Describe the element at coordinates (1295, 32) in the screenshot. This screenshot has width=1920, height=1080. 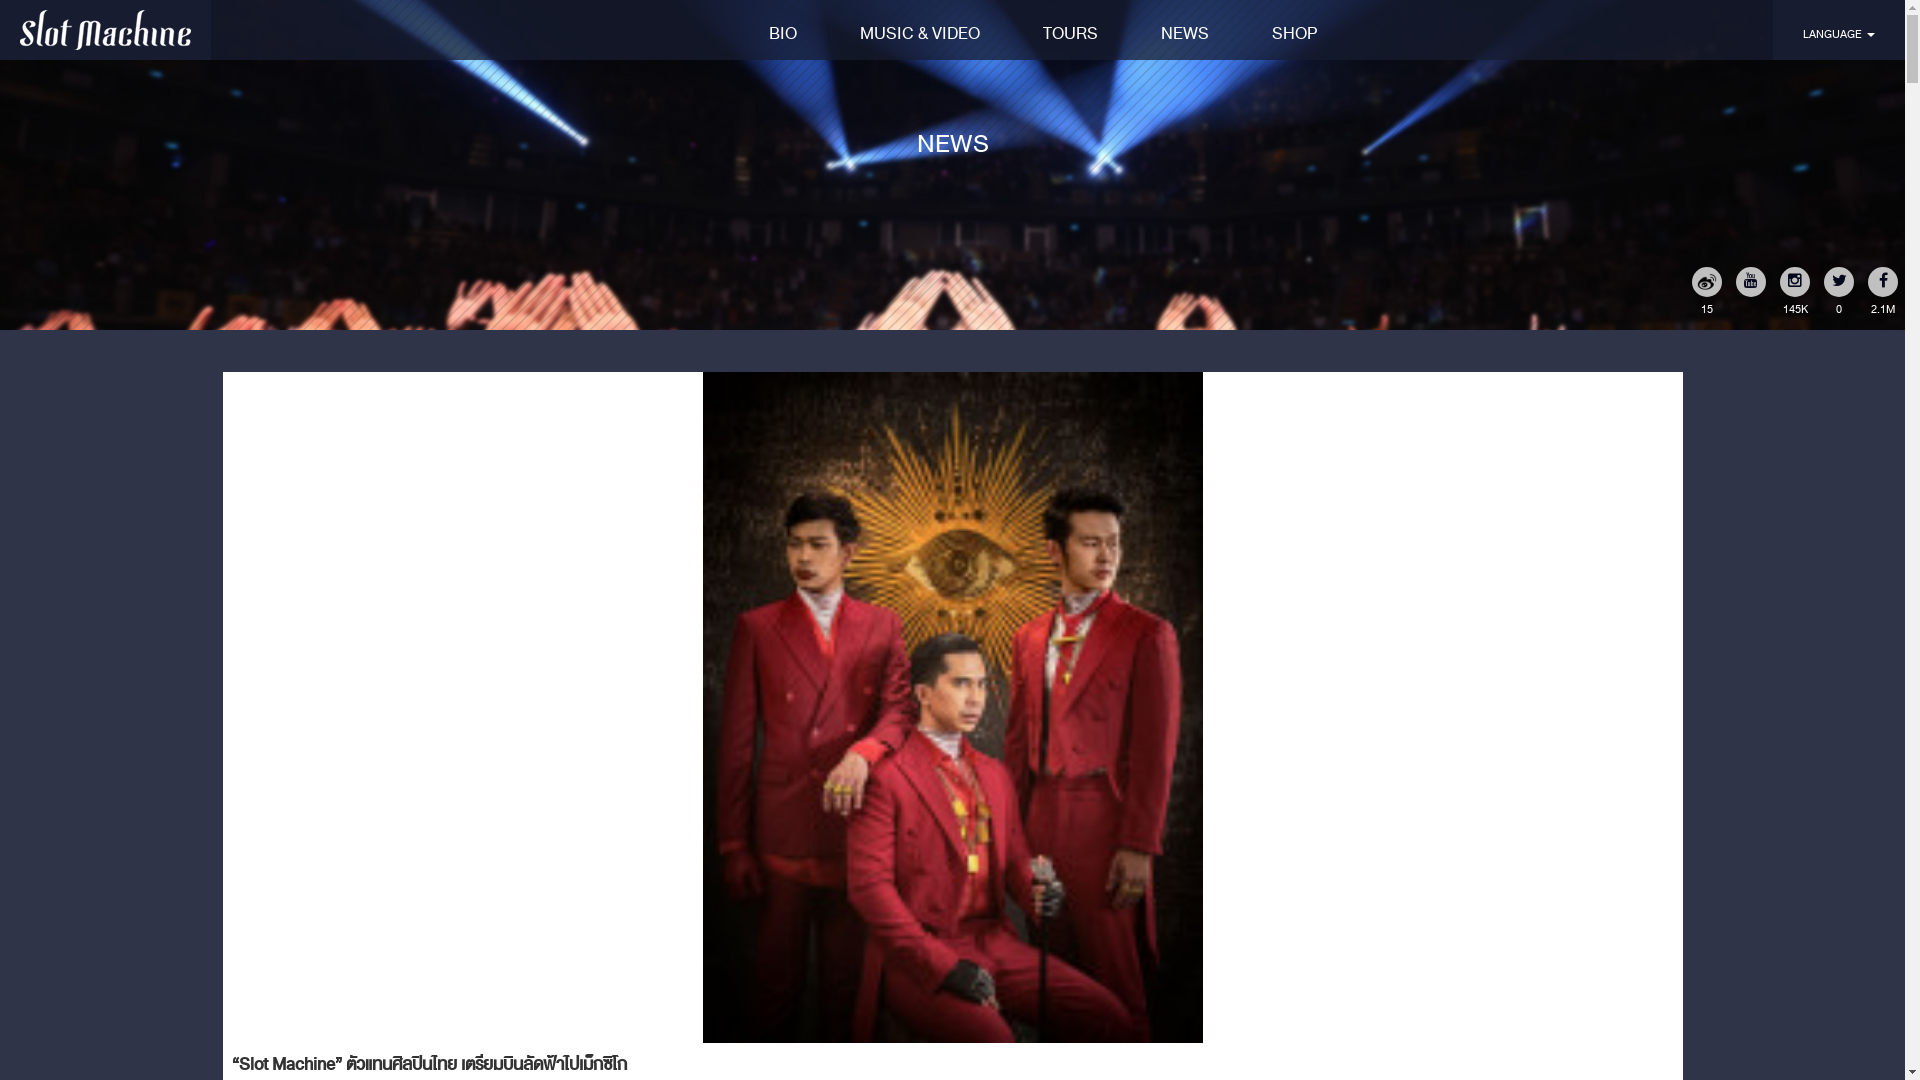
I see `SHOP` at that location.